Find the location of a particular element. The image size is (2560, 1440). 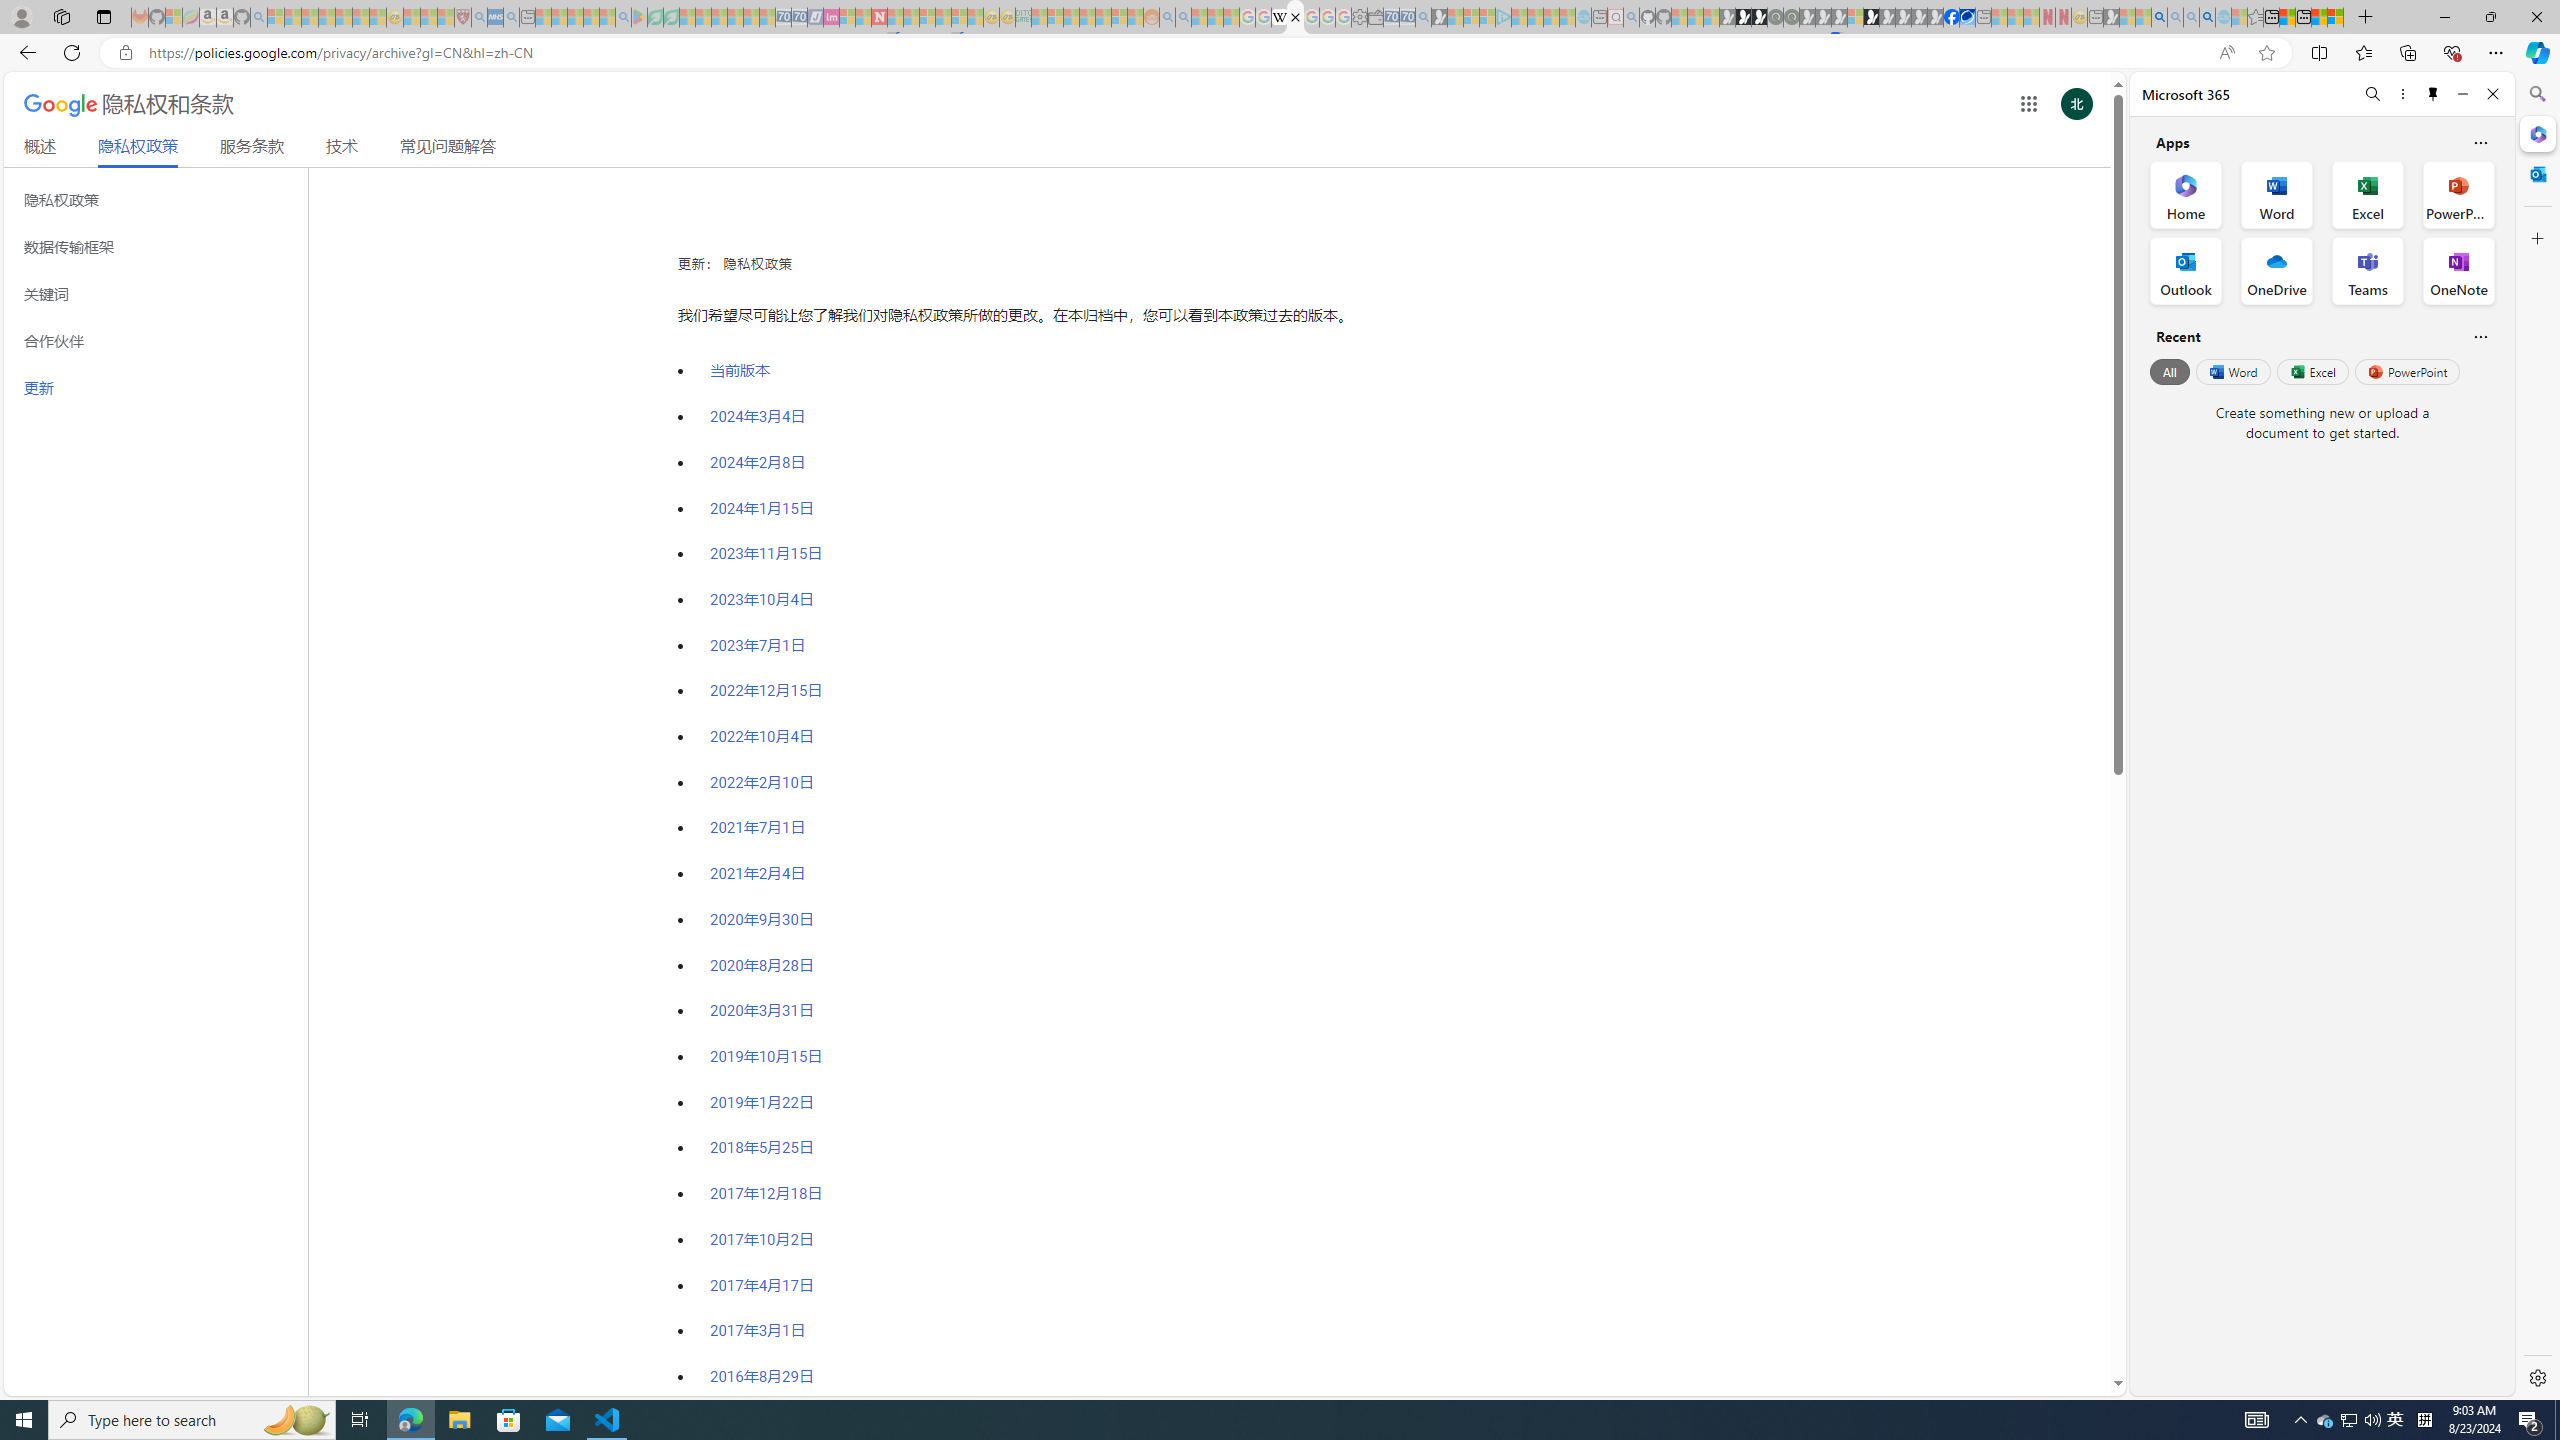

Outlook Office App is located at coordinates (2186, 271).